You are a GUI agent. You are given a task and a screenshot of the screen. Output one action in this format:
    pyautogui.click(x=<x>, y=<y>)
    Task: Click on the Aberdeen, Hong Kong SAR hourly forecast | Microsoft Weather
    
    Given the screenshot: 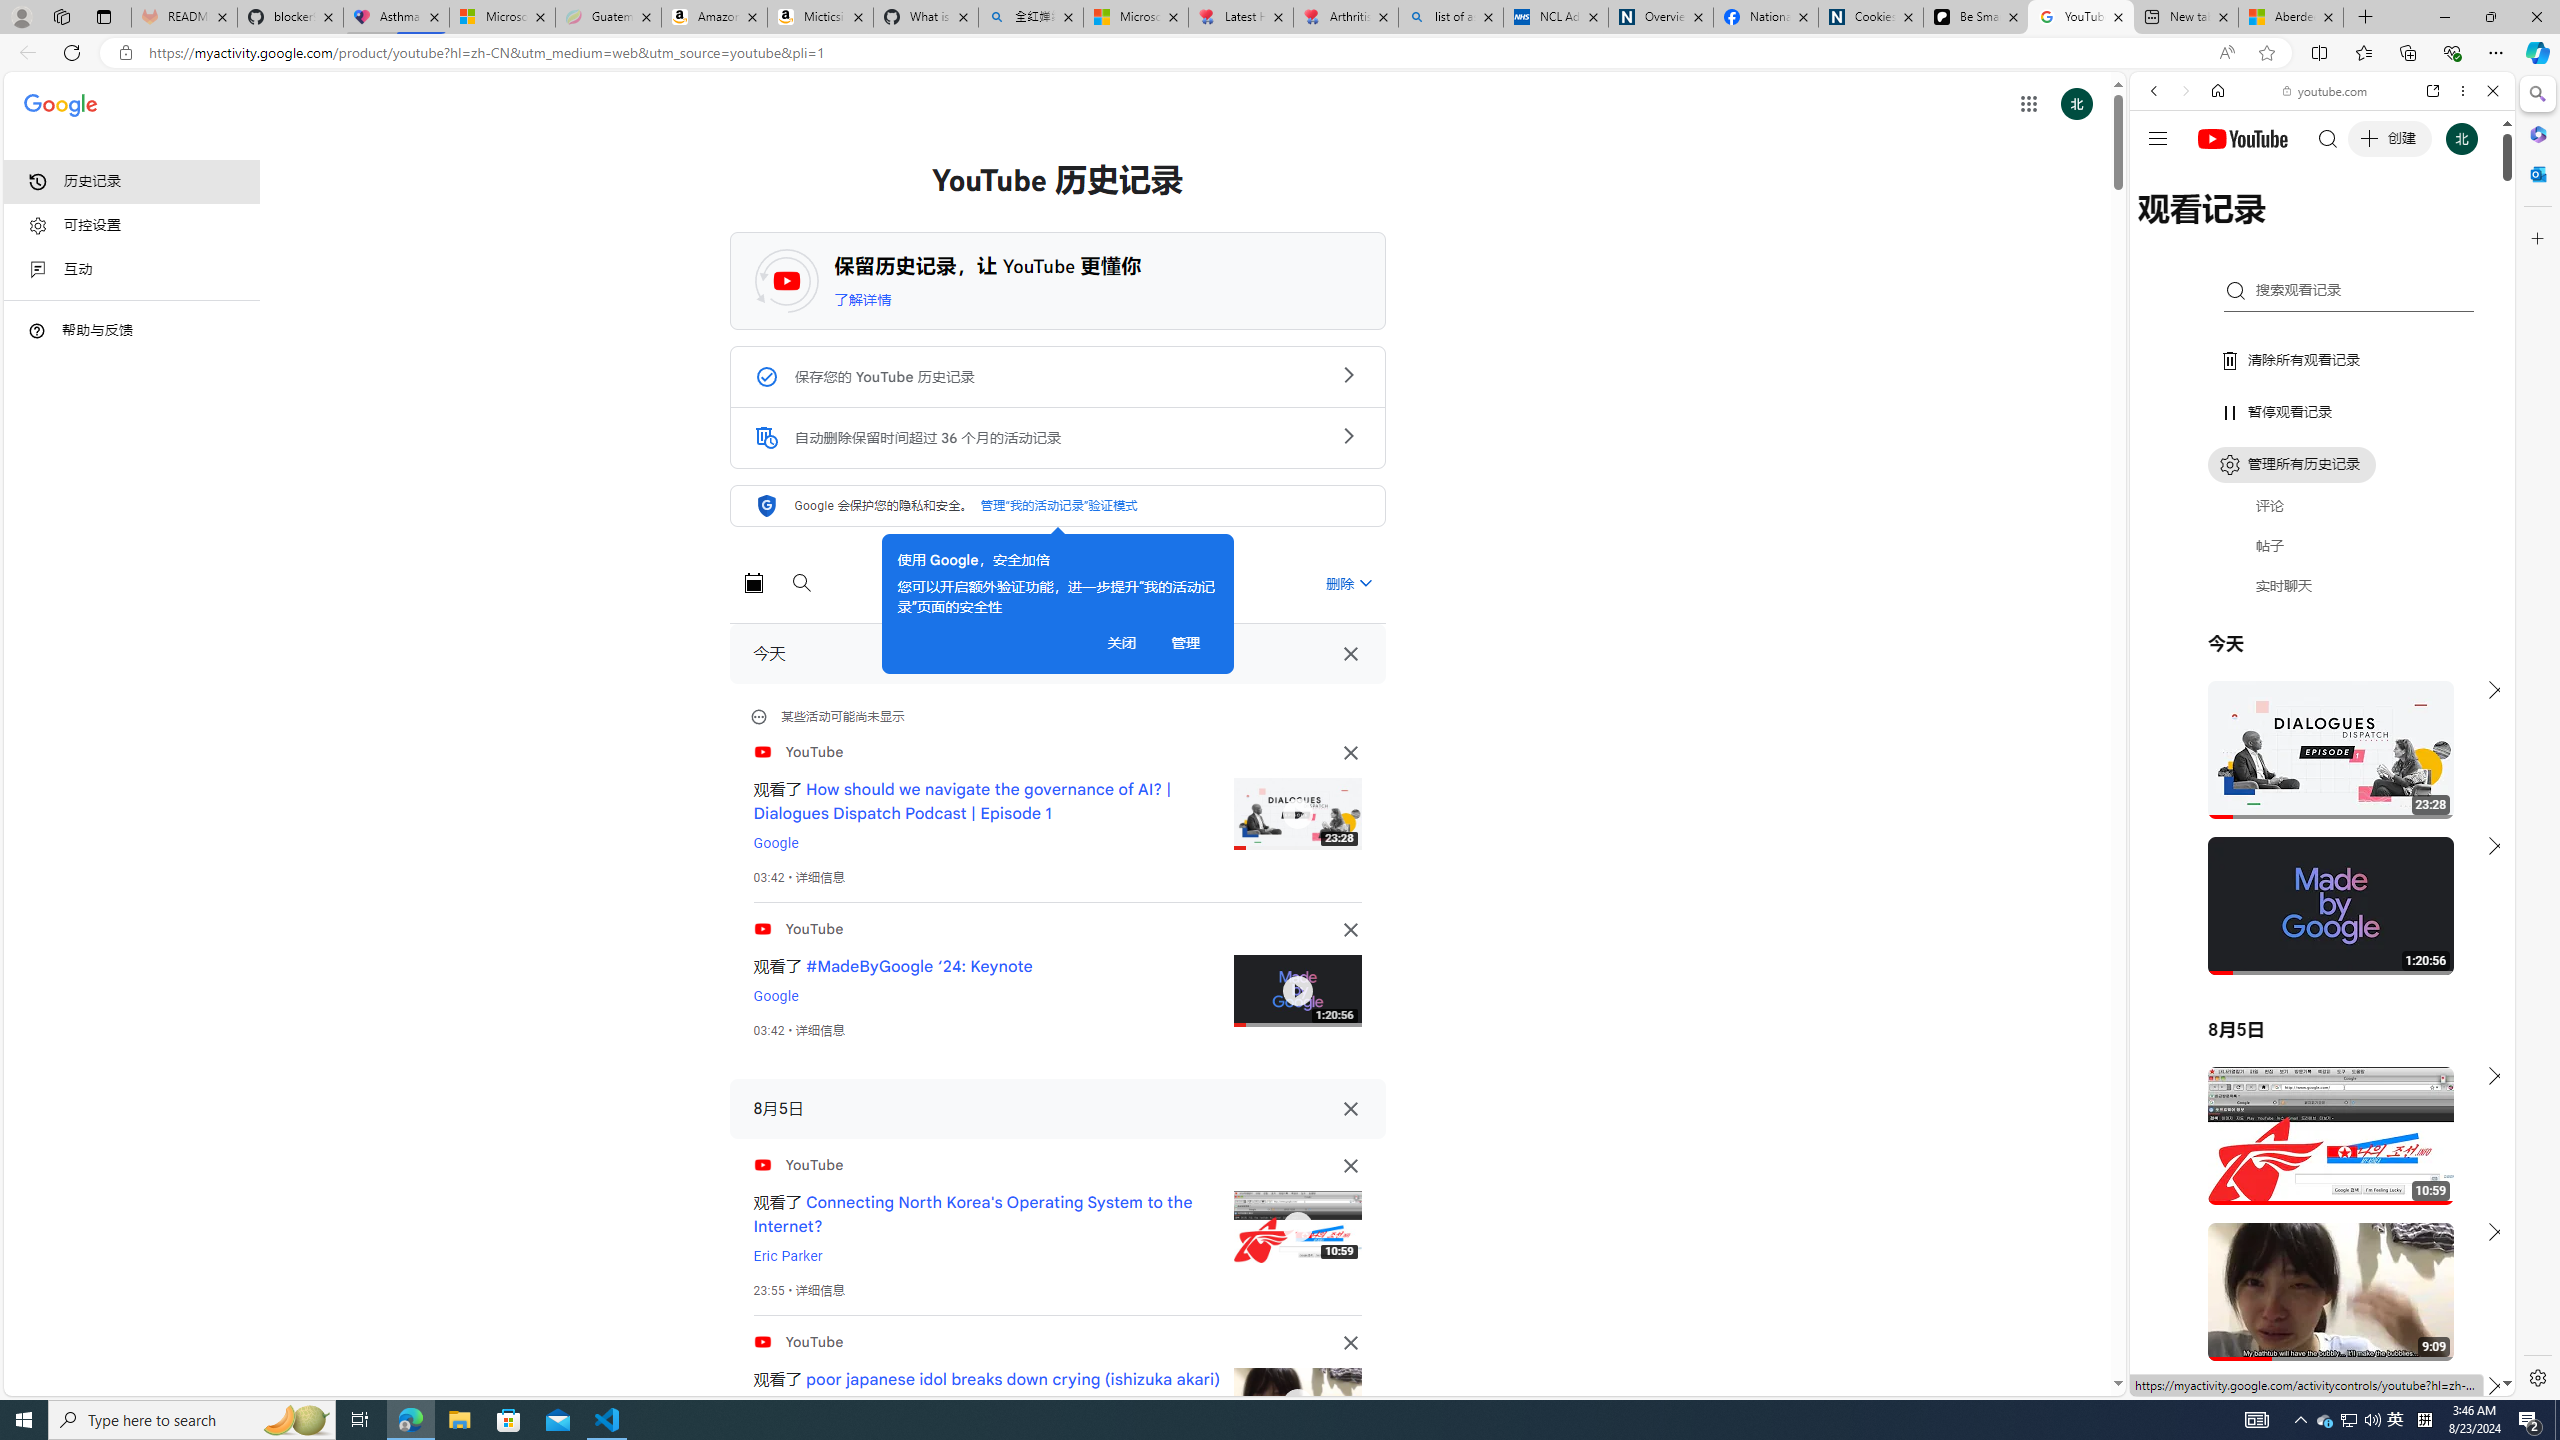 What is the action you would take?
    pyautogui.click(x=2290, y=17)
    